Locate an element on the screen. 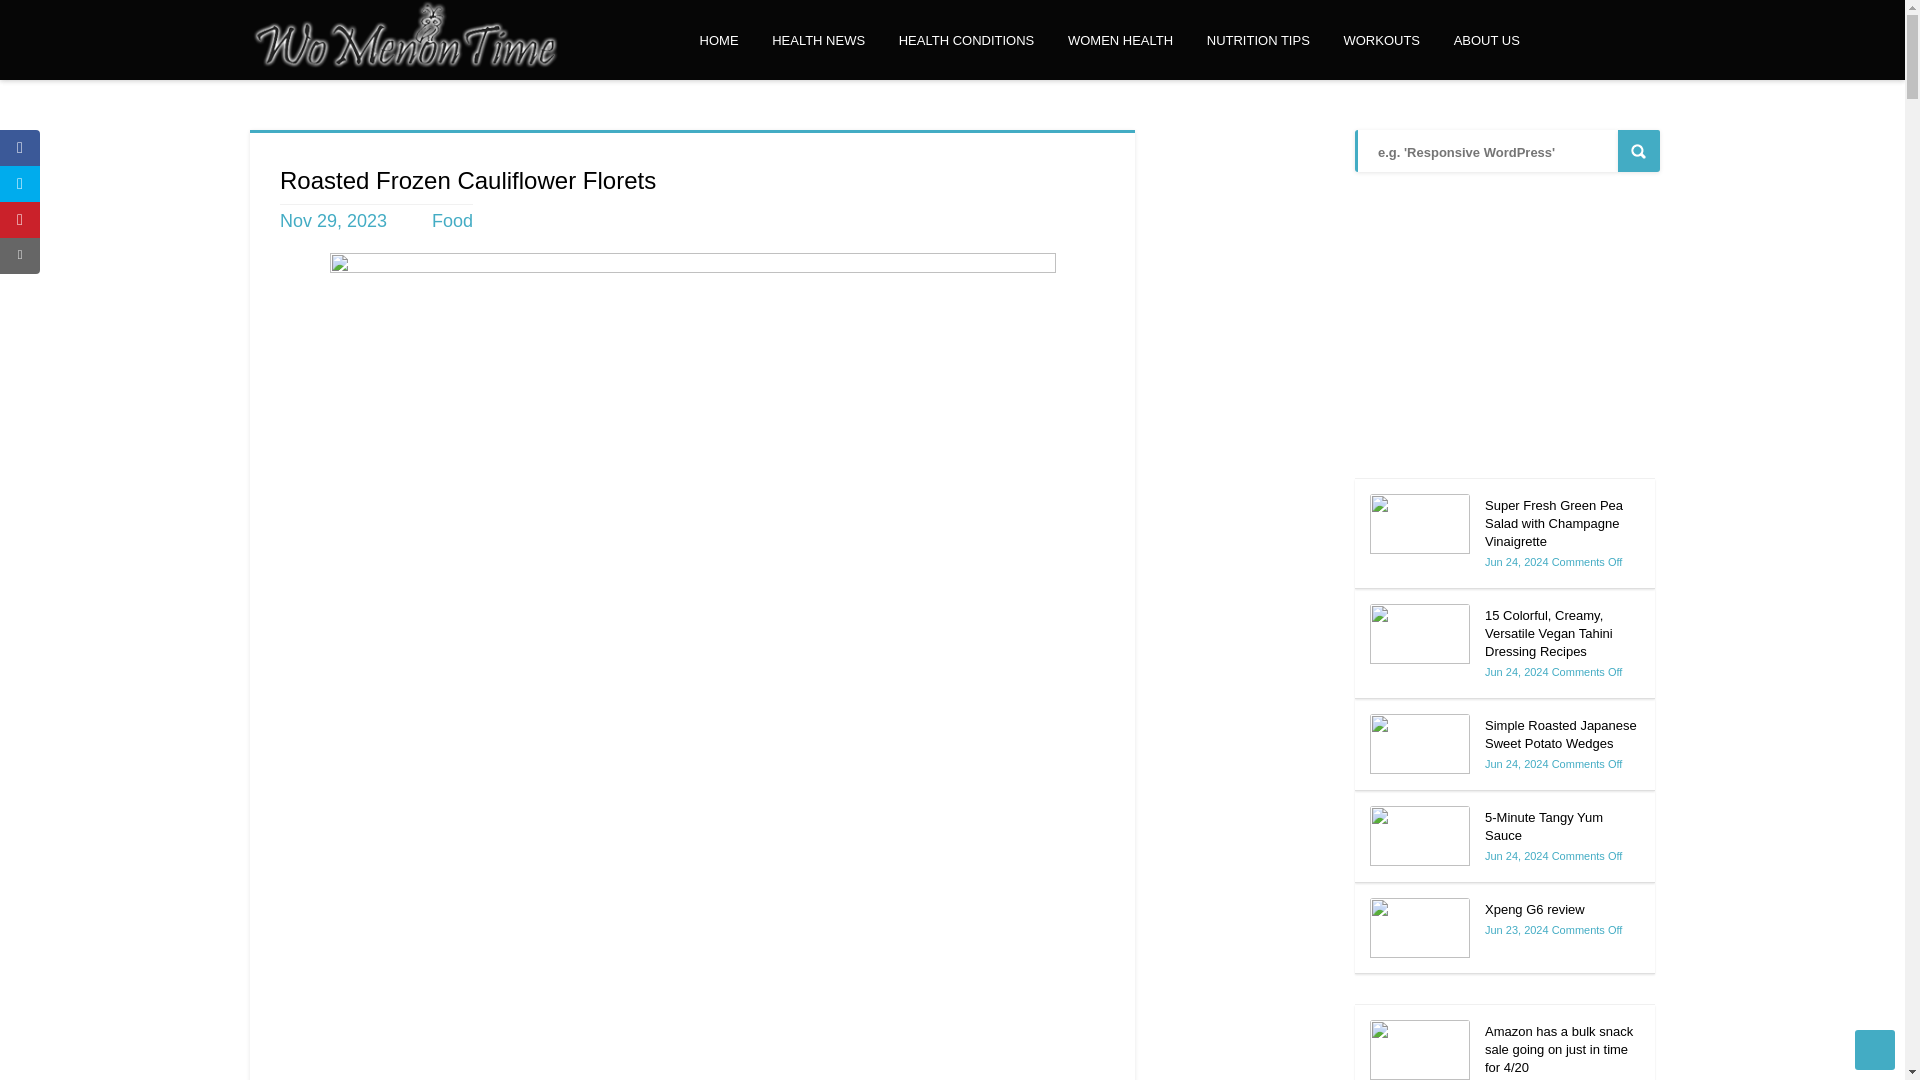 The height and width of the screenshot is (1080, 1920). Search is located at coordinates (1639, 150).